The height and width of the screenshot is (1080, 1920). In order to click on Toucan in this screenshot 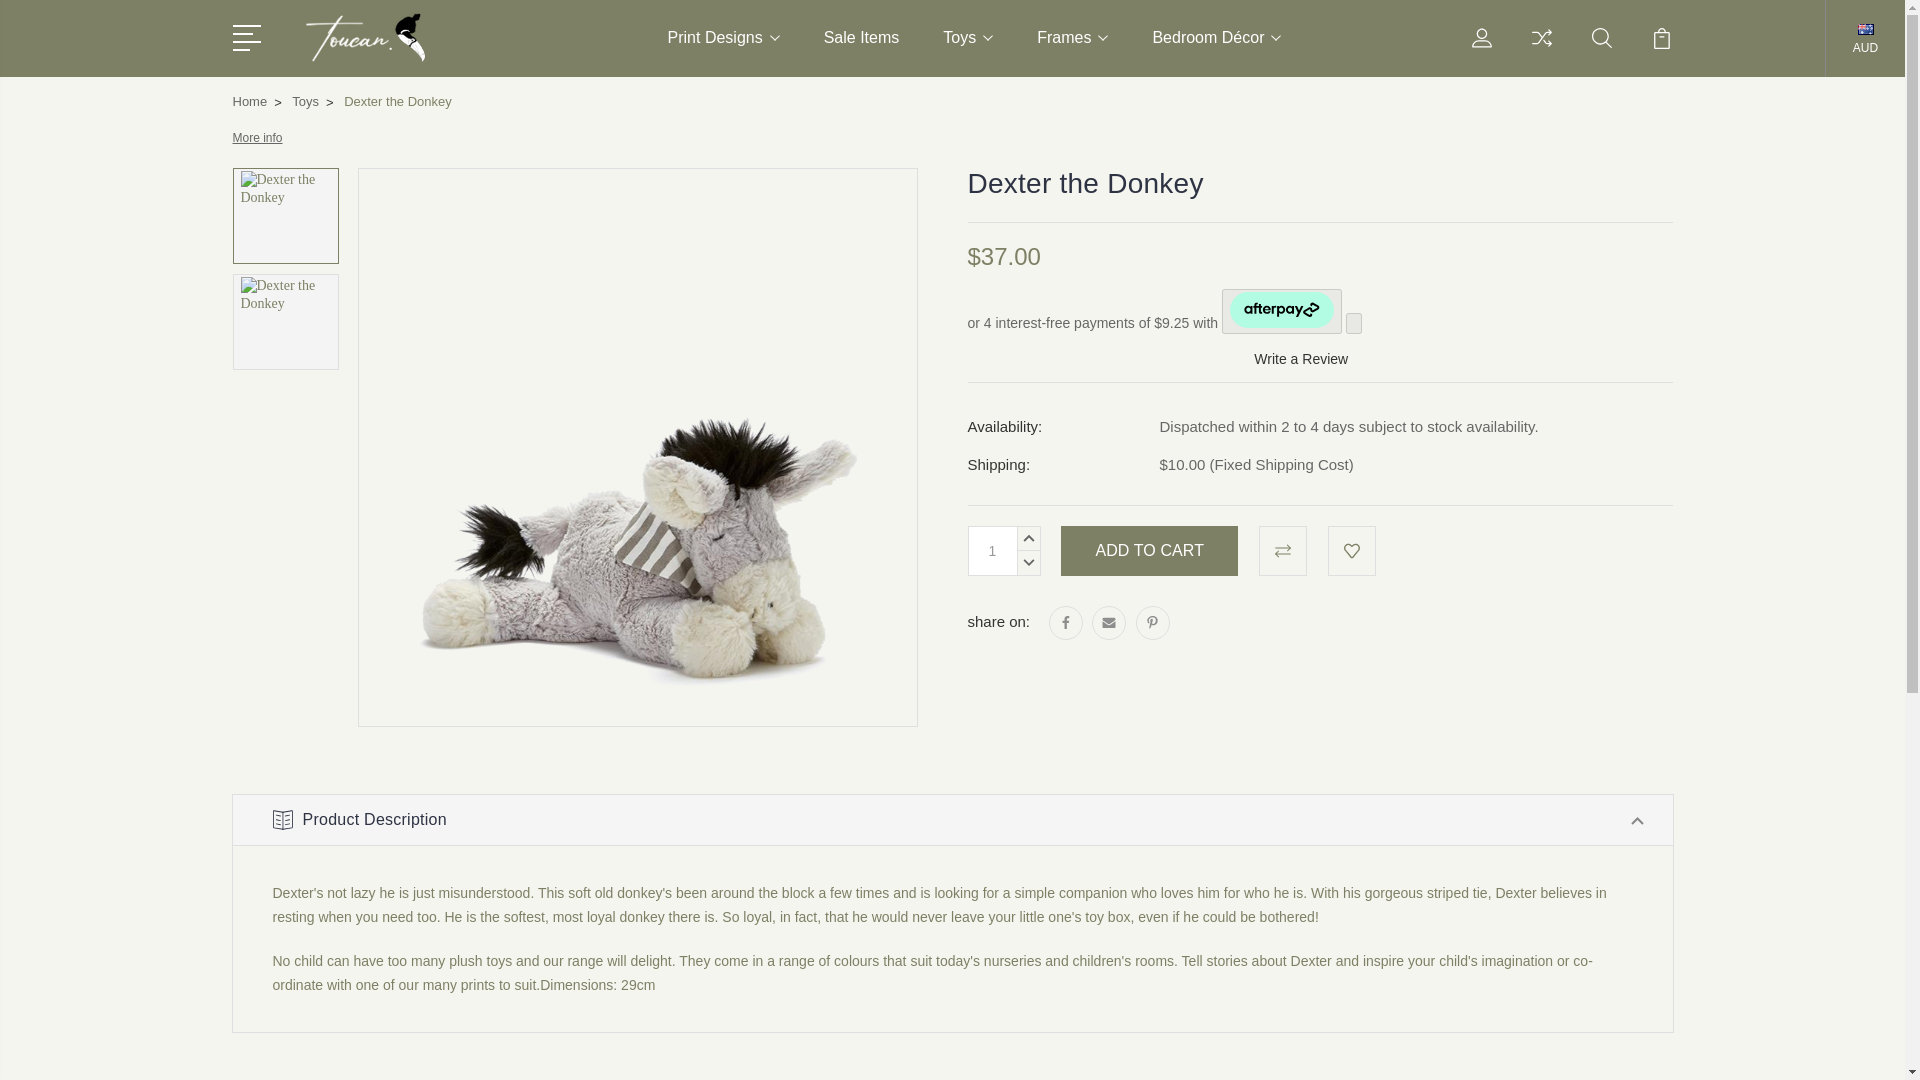, I will do `click(412, 38)`.